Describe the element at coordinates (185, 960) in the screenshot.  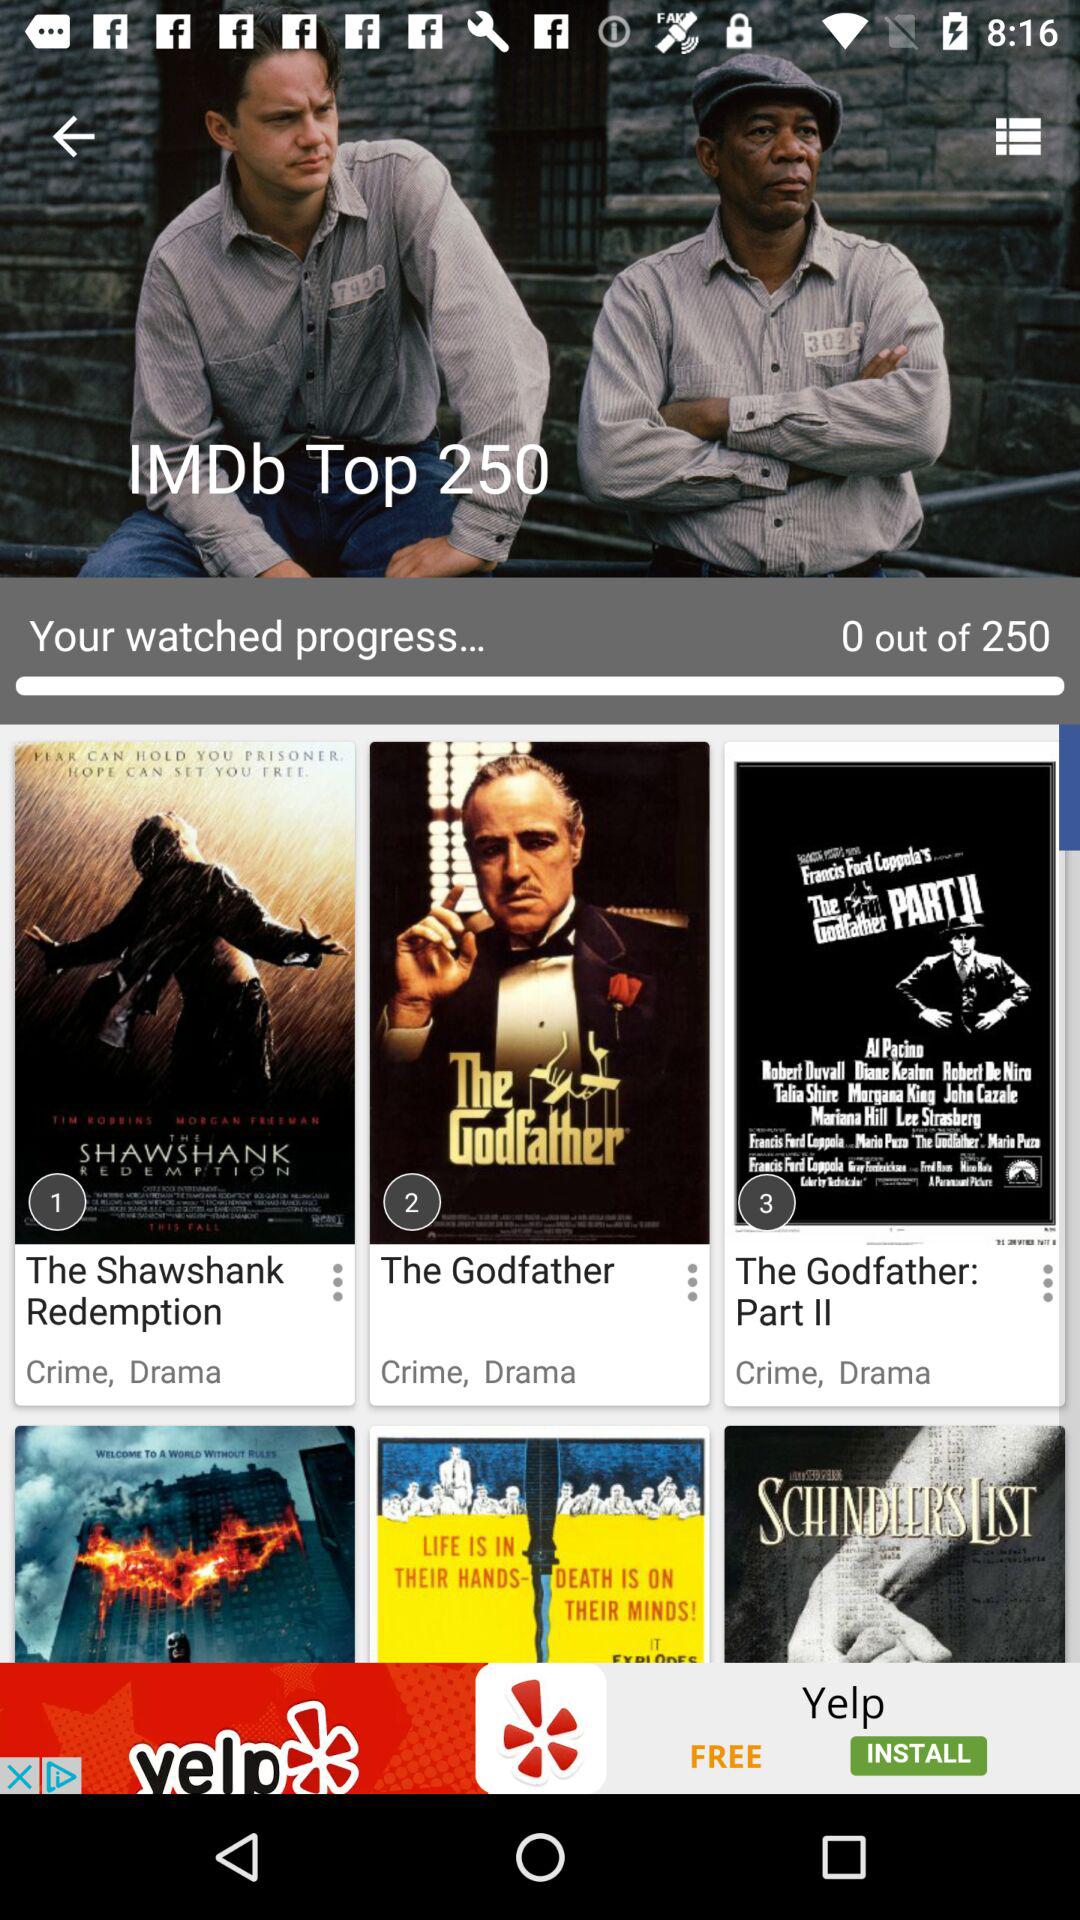
I see `click on the movie number 1` at that location.